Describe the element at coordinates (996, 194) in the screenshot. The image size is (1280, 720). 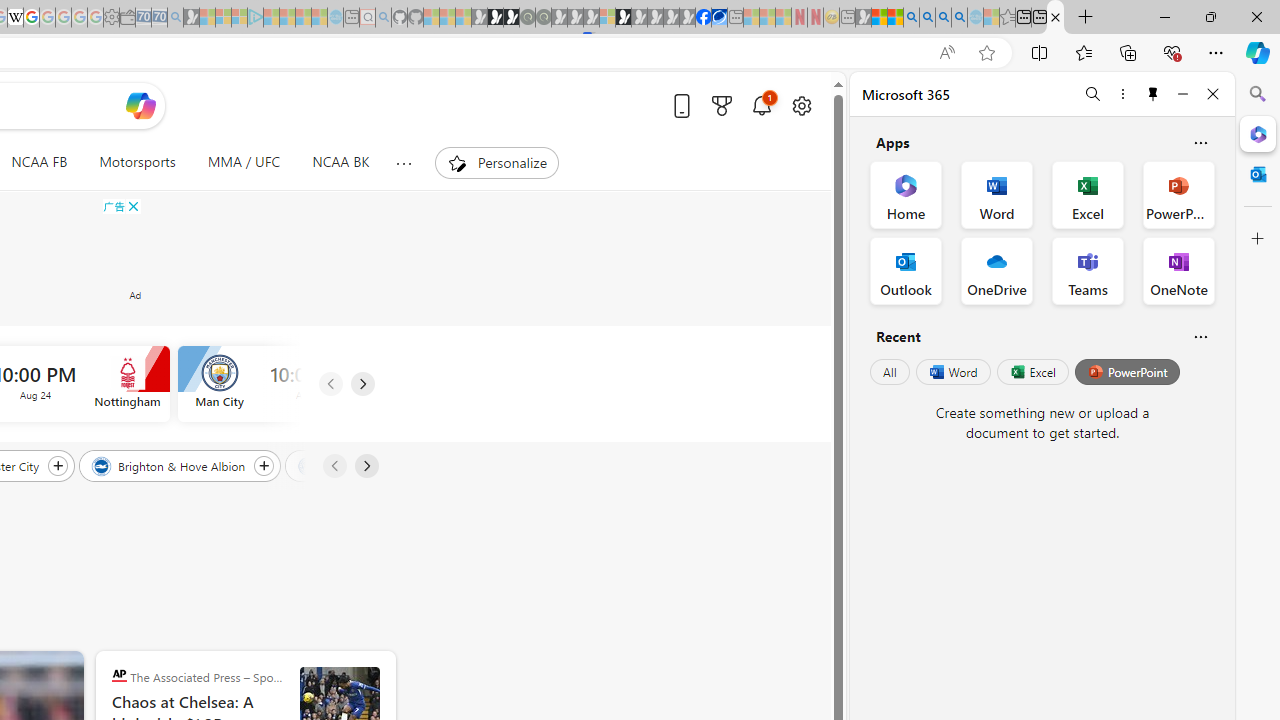
I see `Word Office App` at that location.